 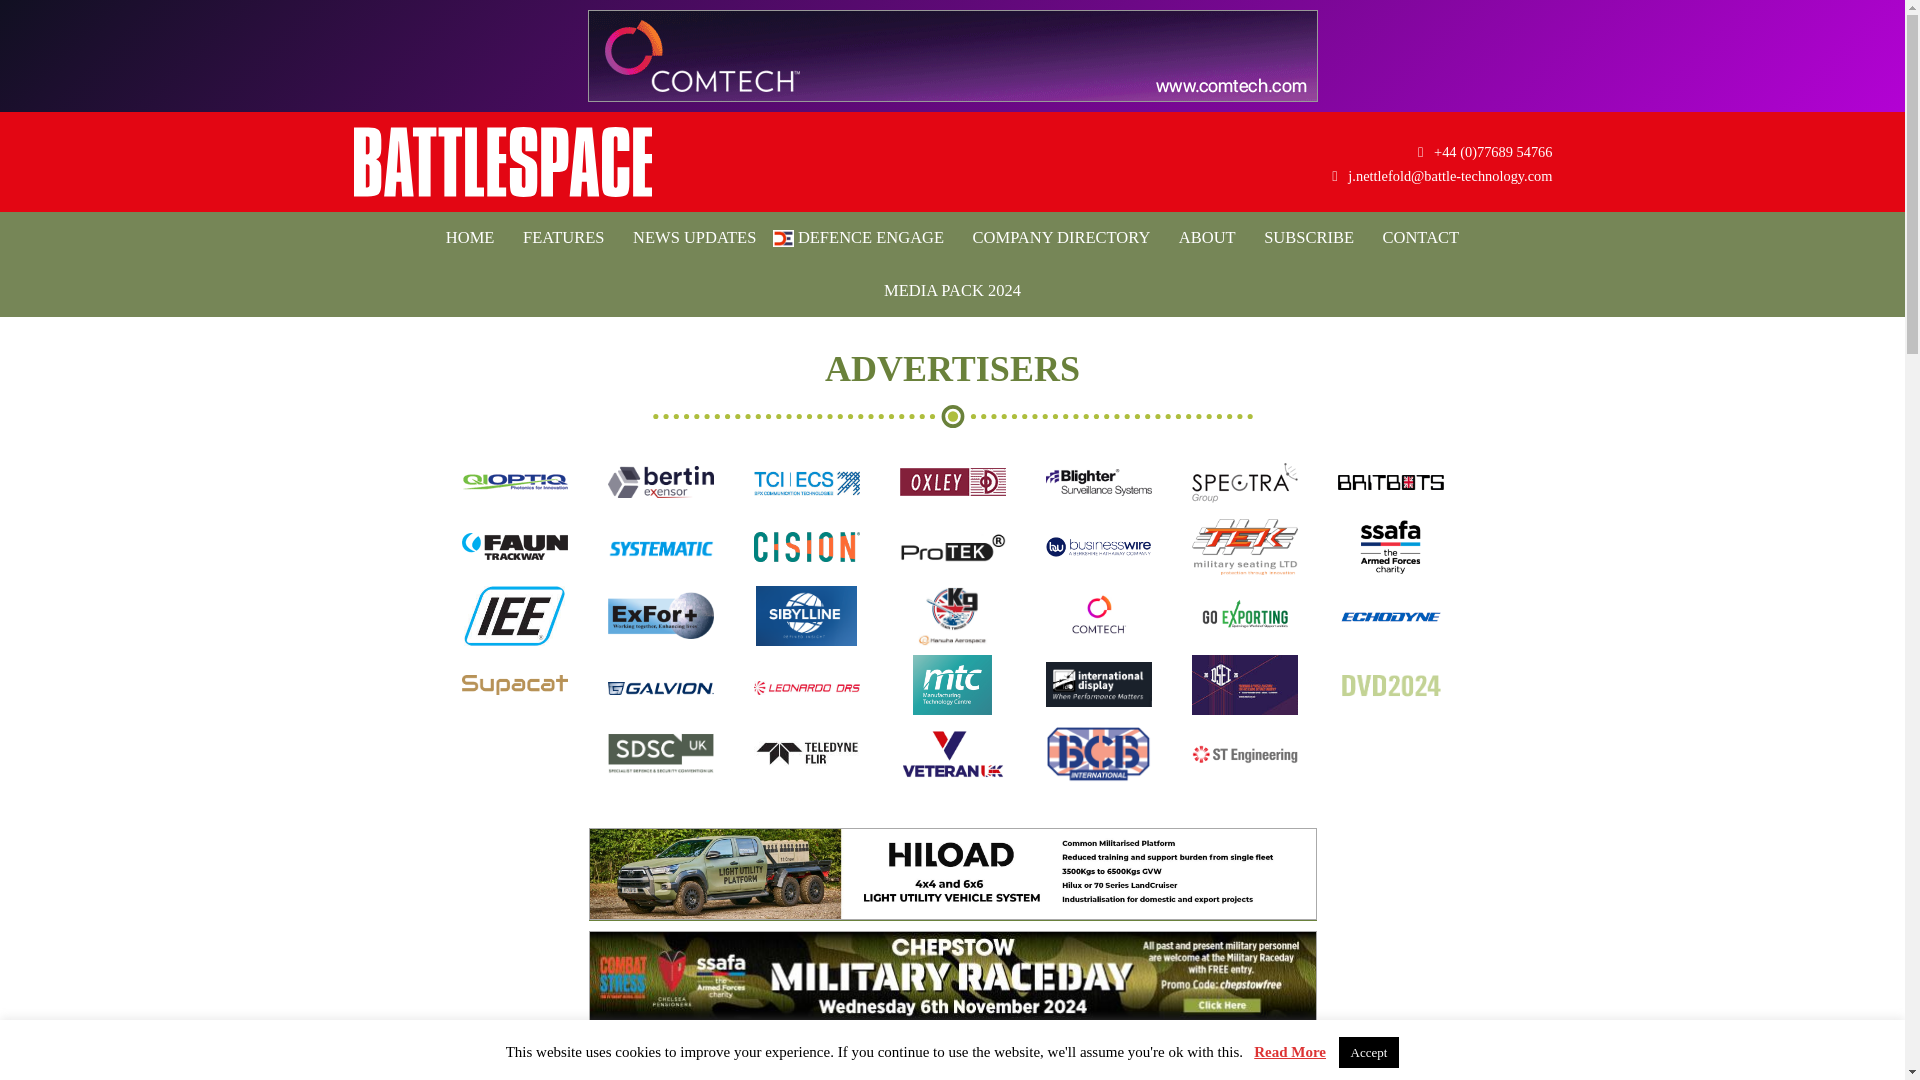 I want to click on Opens PDF in new window., so click(x=952, y=290).